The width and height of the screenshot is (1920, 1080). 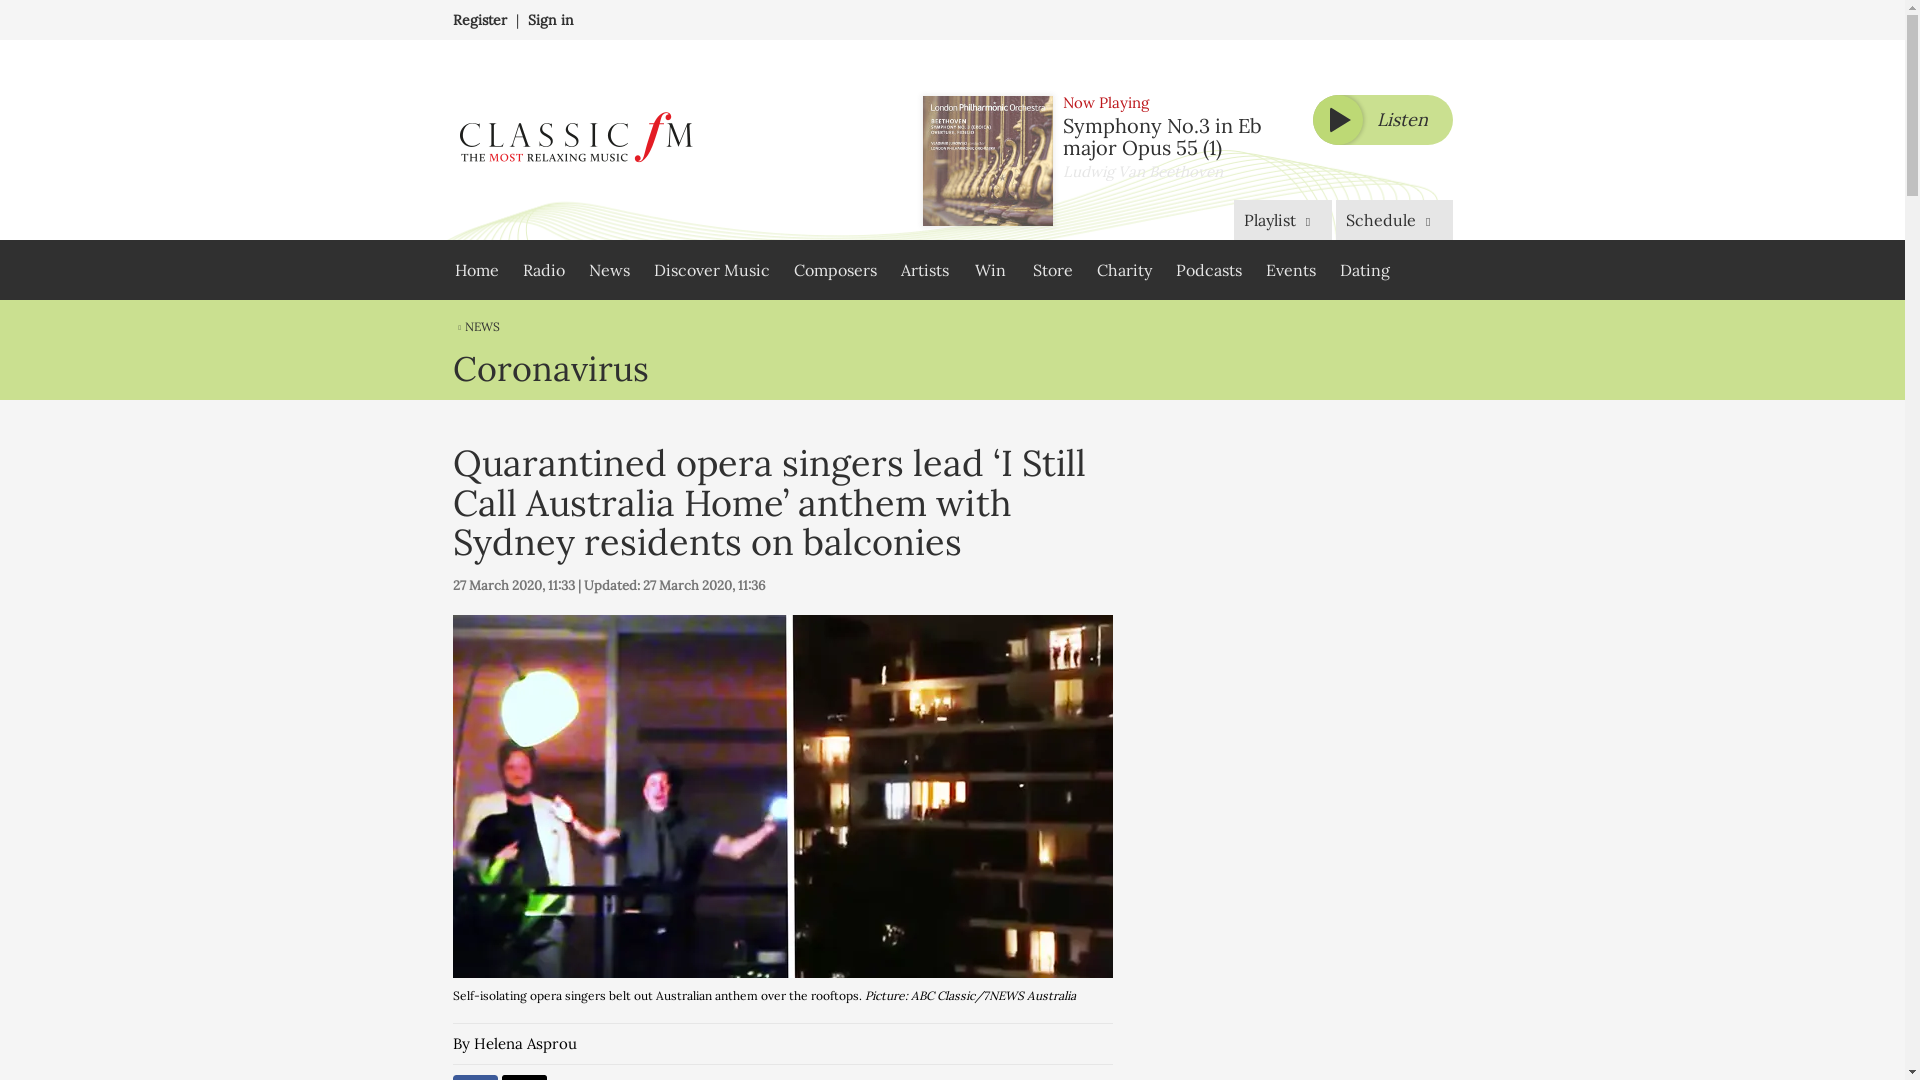 I want to click on News, so click(x=608, y=270).